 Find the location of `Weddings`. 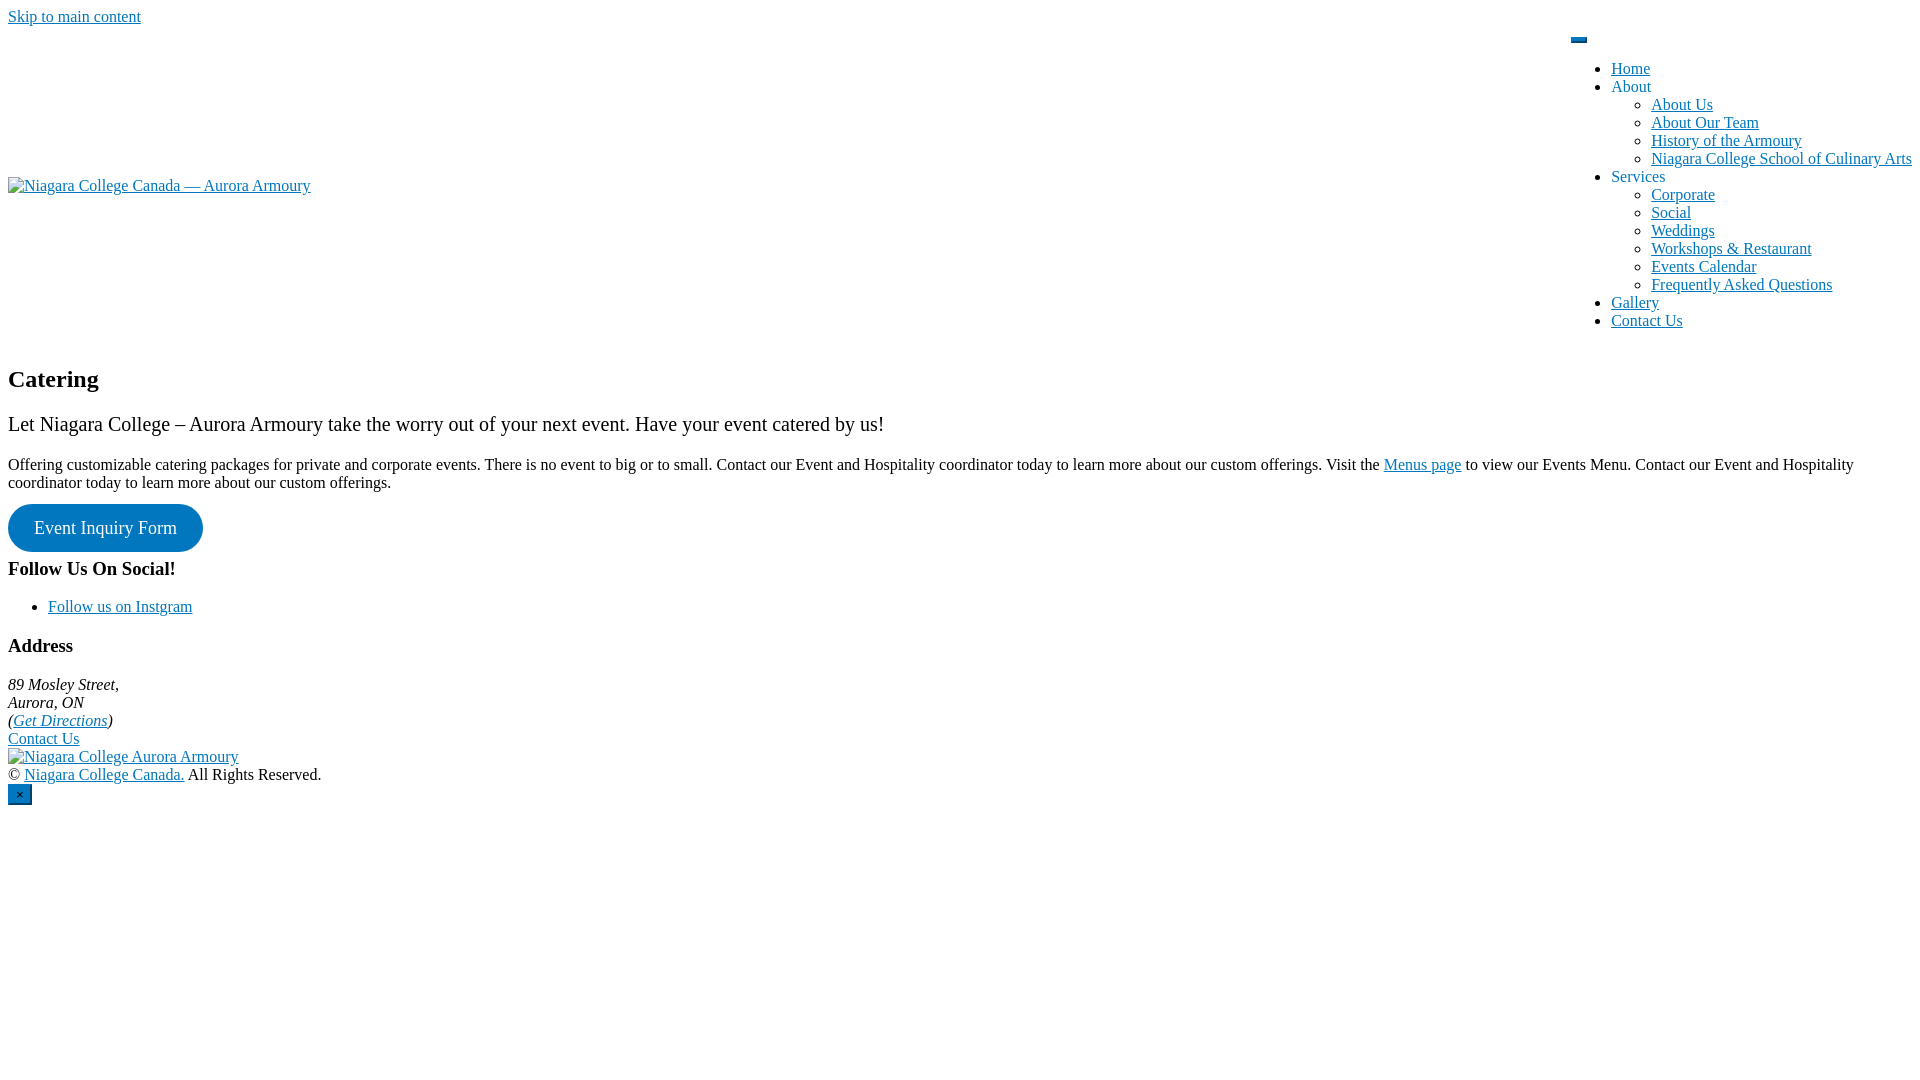

Weddings is located at coordinates (1683, 230).